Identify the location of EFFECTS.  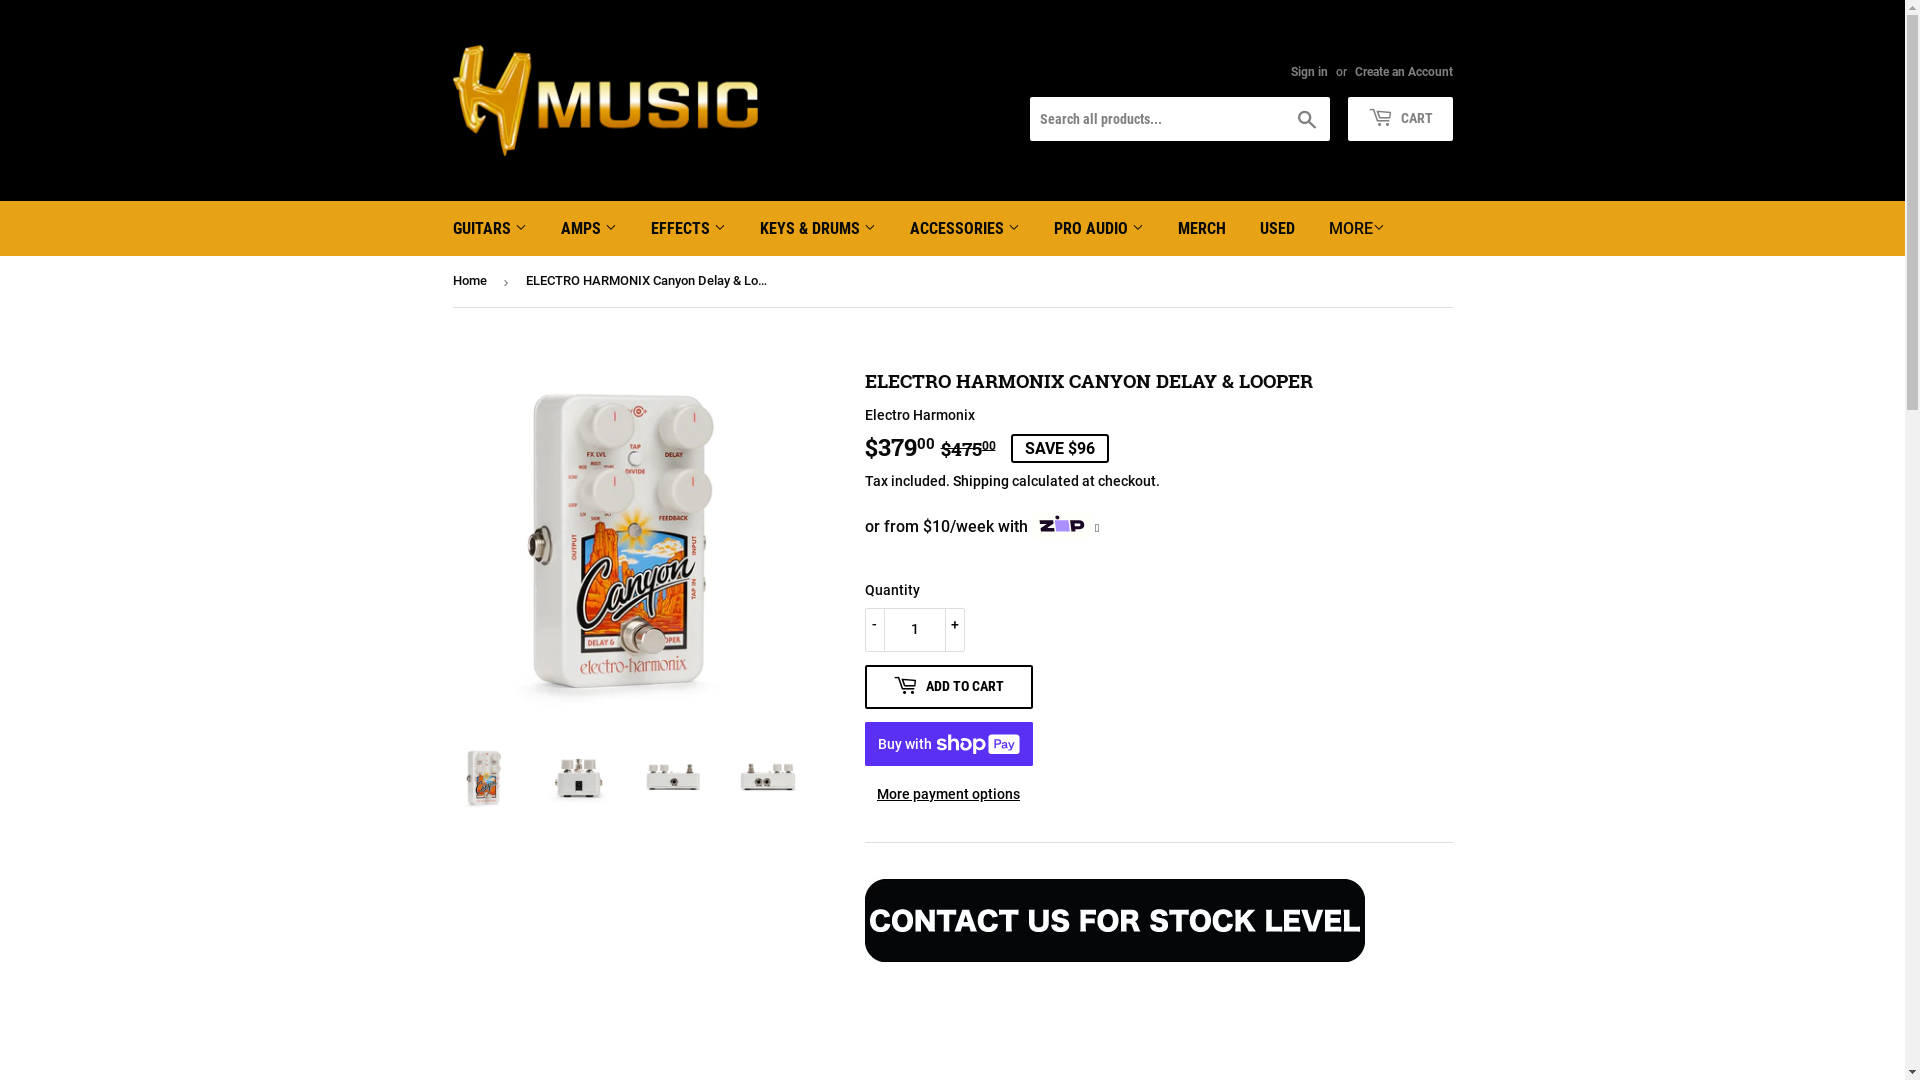
(688, 229).